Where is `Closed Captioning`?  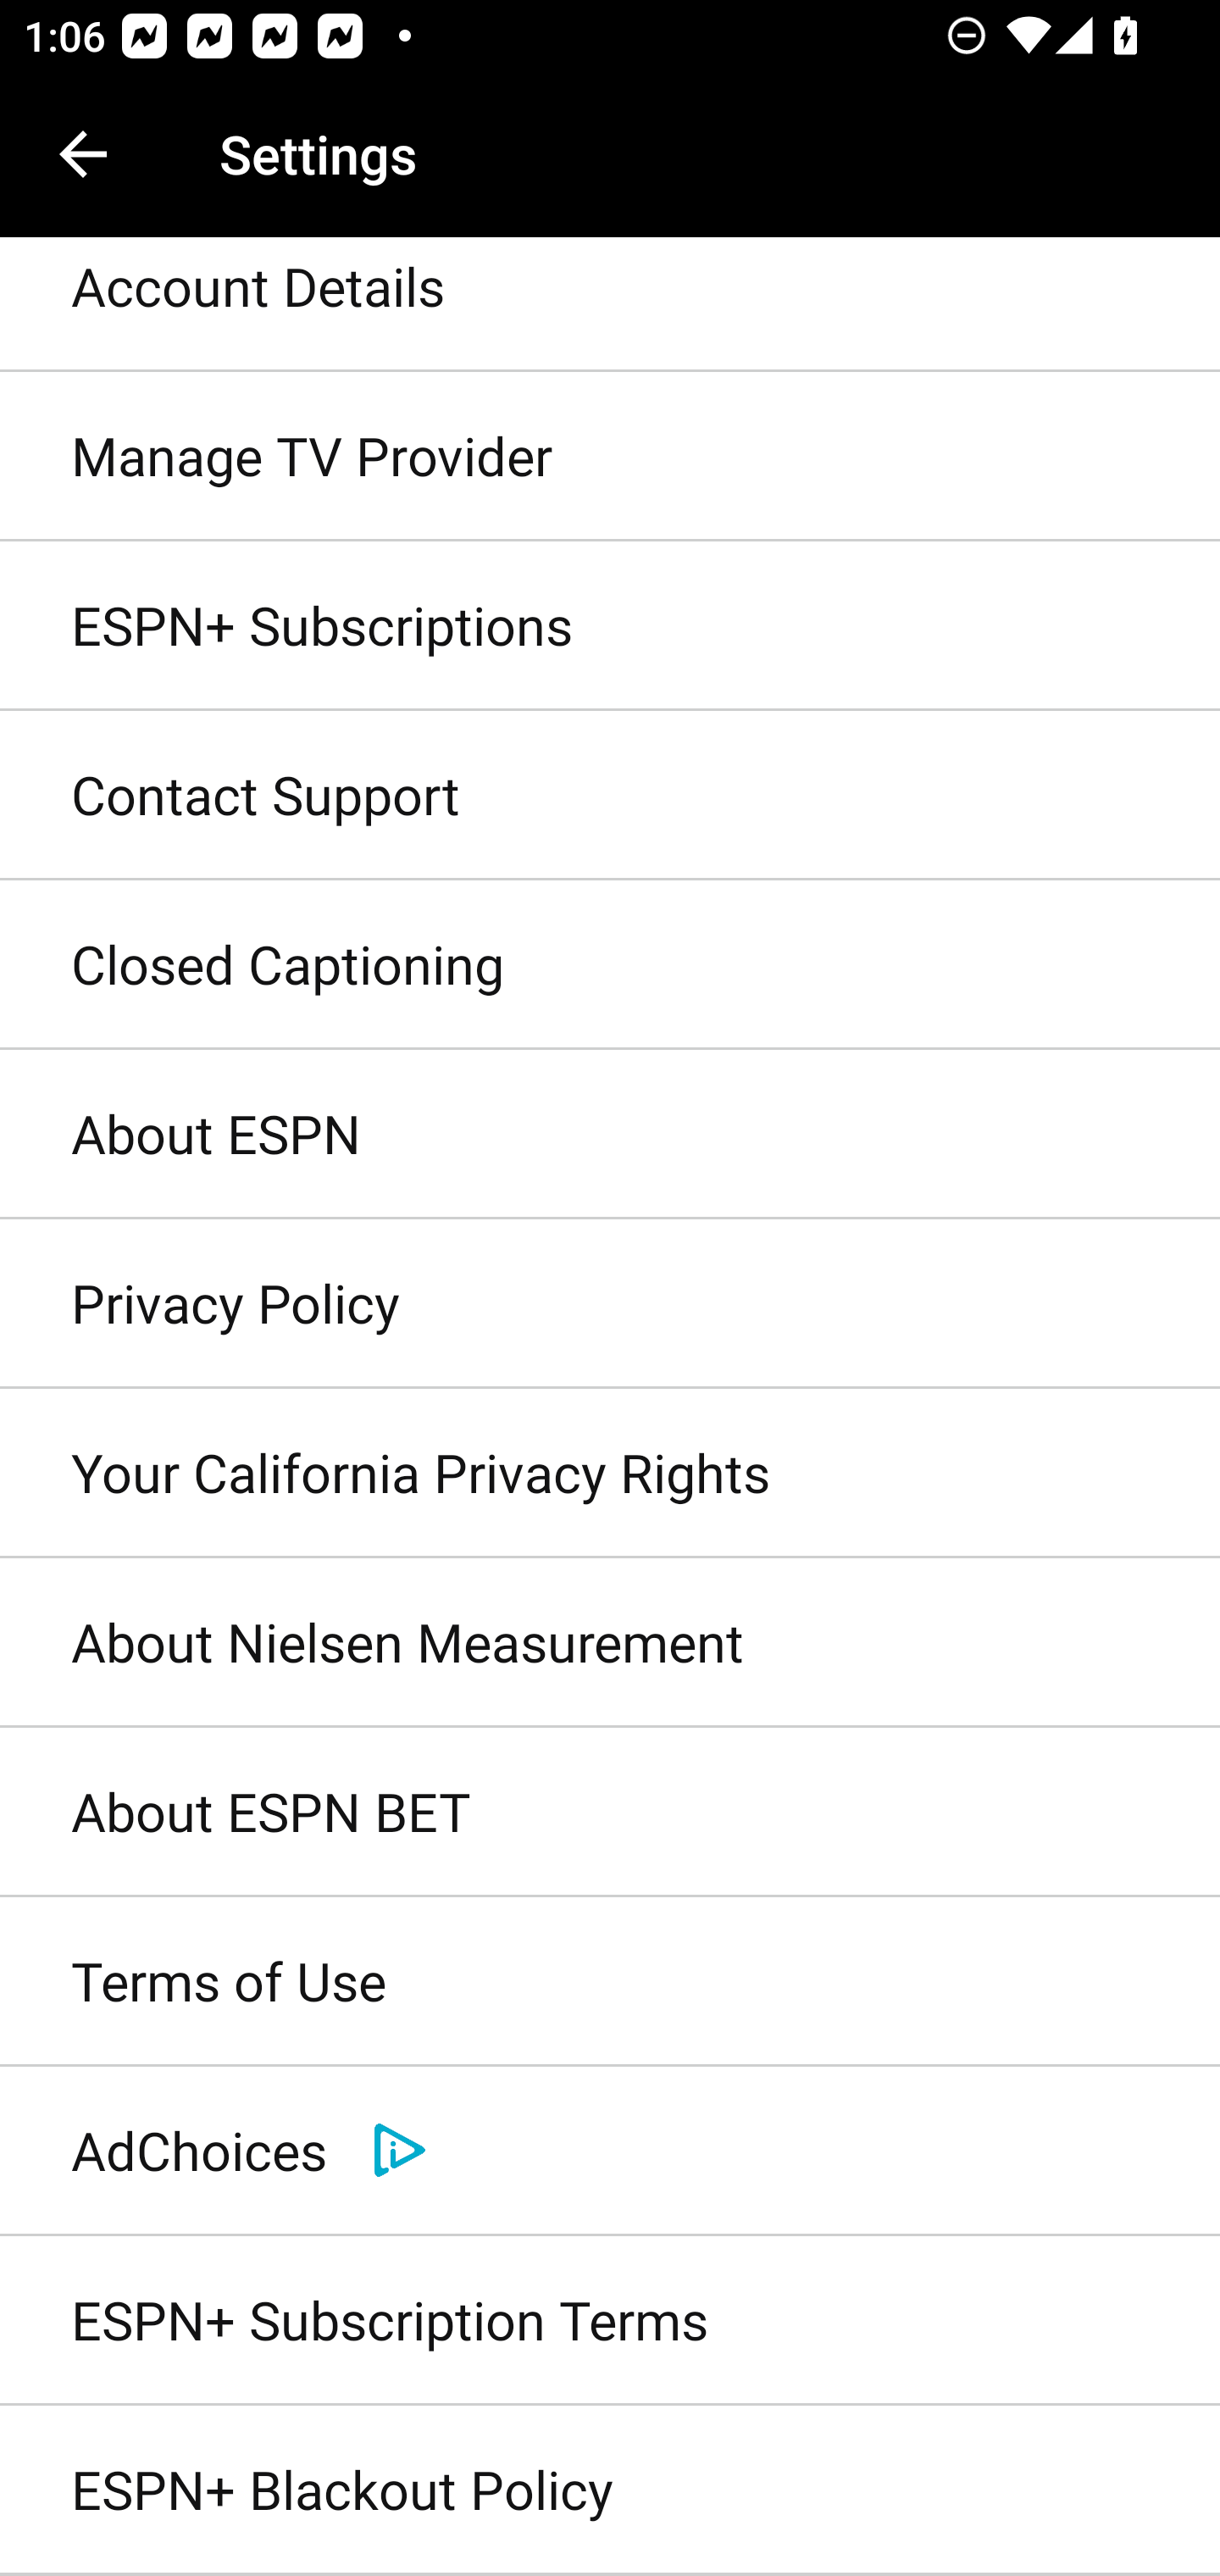 Closed Captioning is located at coordinates (610, 966).